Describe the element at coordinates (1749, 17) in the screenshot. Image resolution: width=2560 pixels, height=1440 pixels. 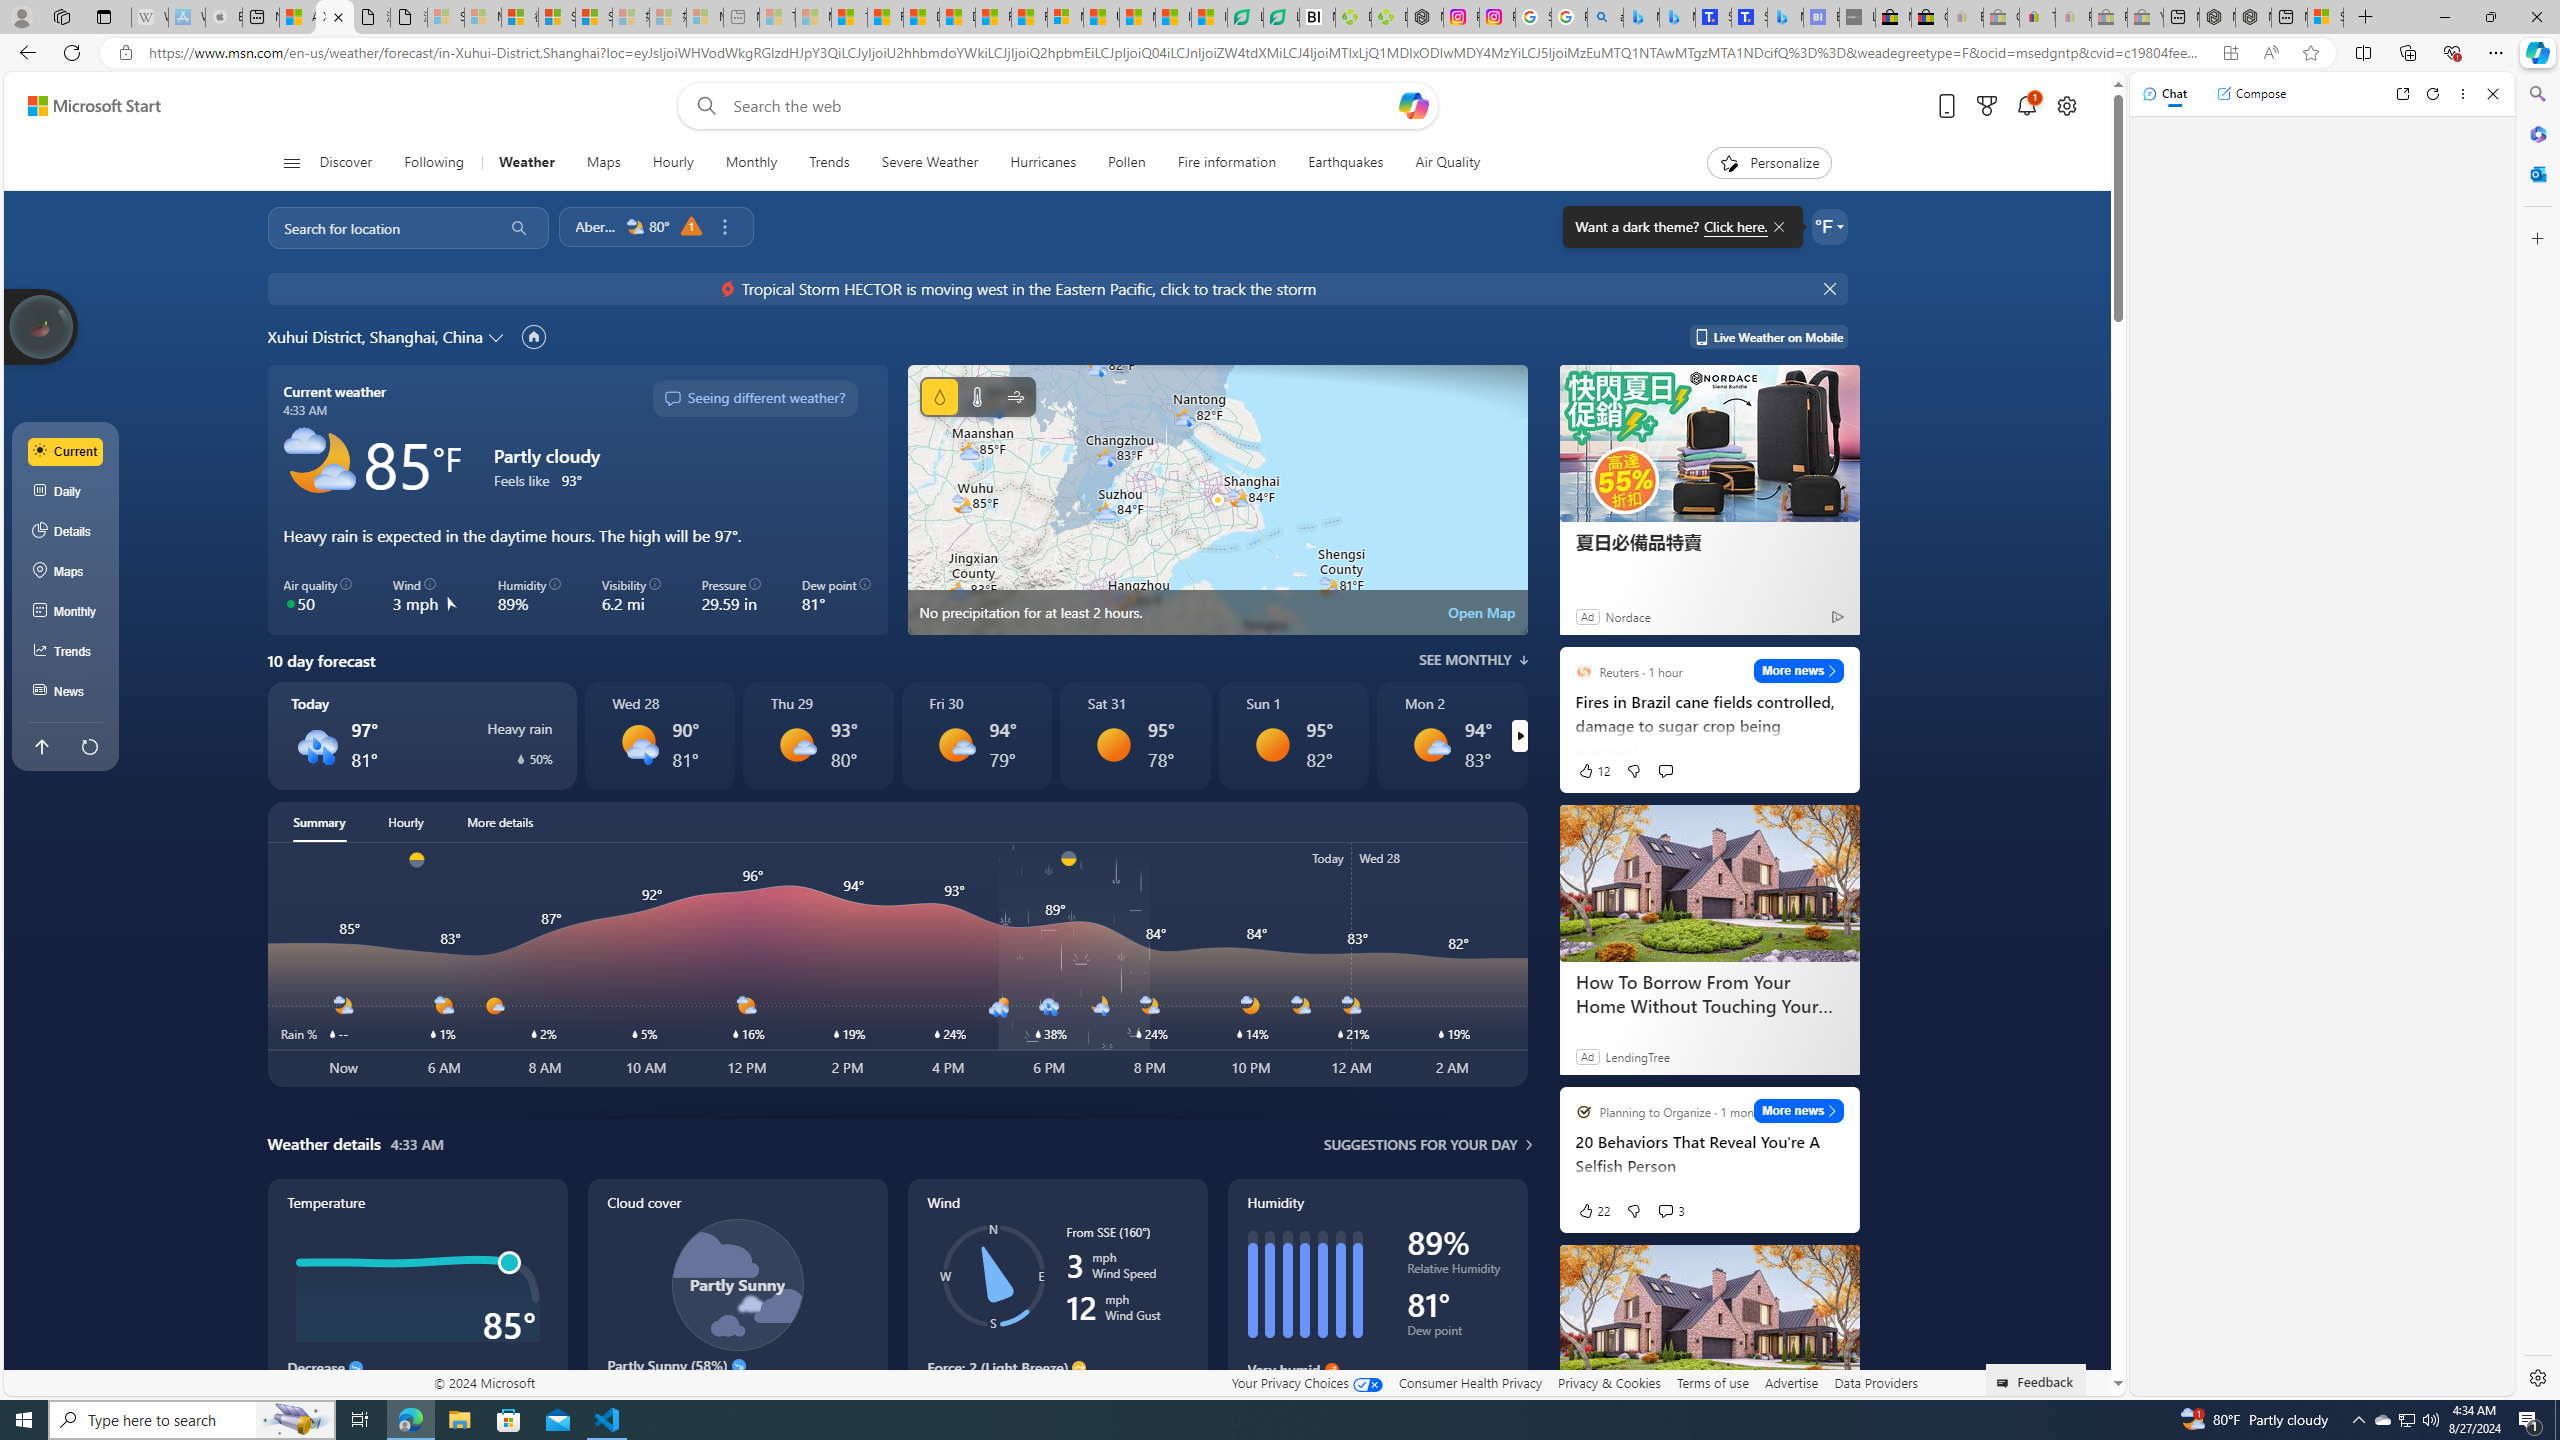
I see `Shangri-La Bangkok, Hotel reviews and Room rates` at that location.